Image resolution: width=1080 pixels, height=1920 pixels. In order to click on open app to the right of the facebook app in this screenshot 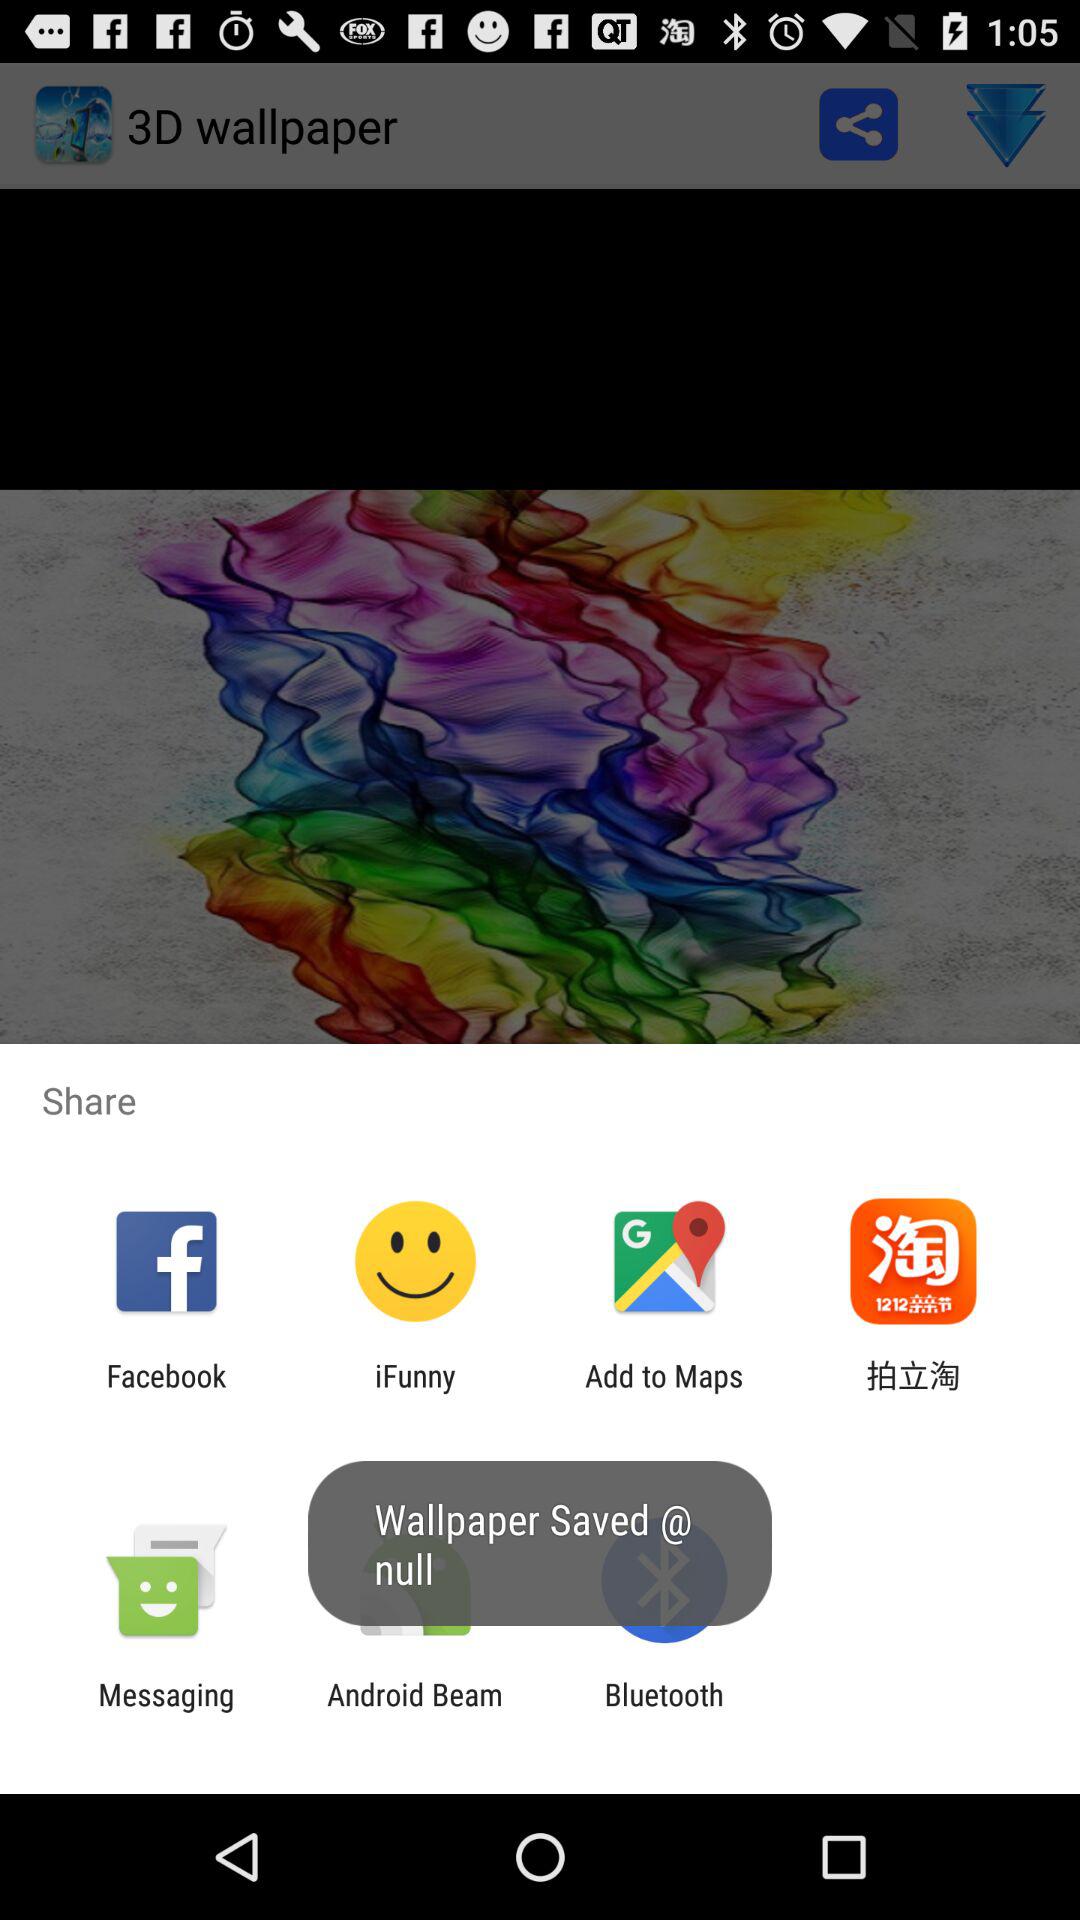, I will do `click(415, 1393)`.